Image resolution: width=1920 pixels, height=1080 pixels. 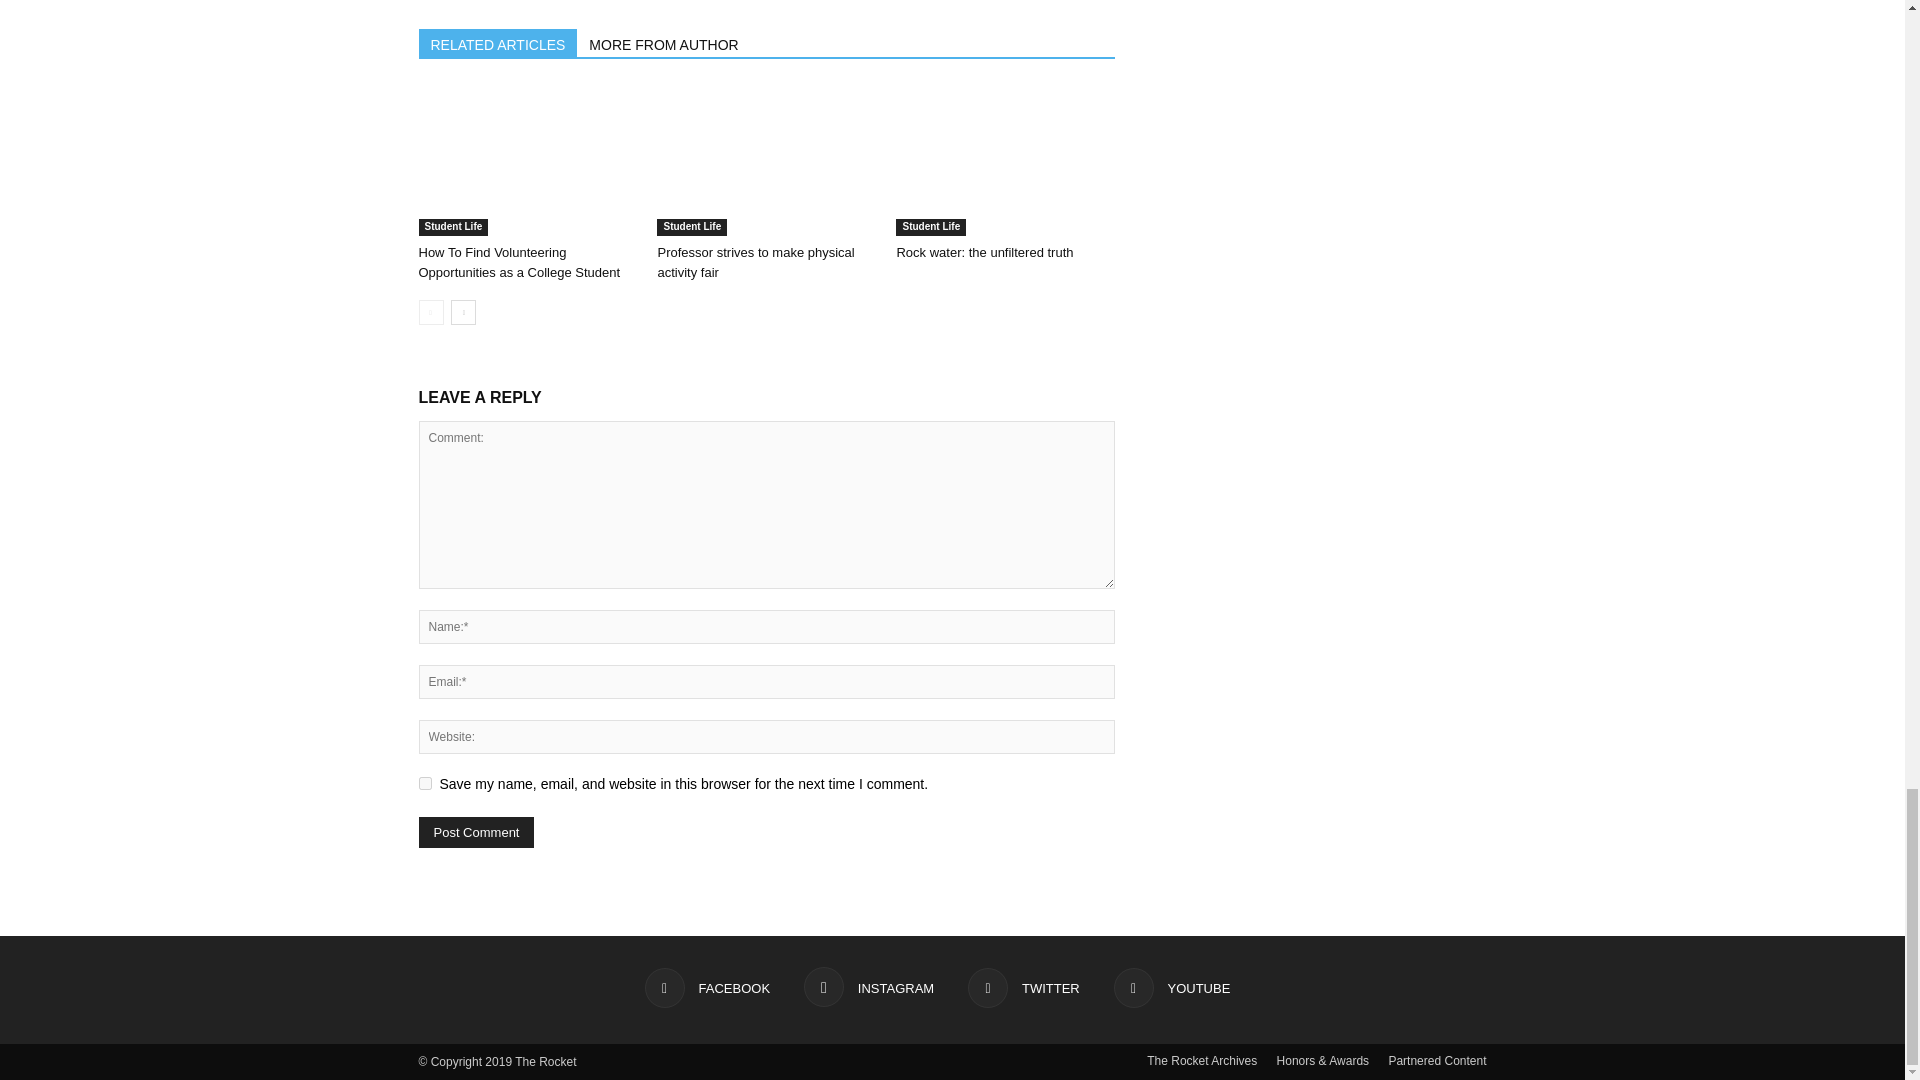 What do you see at coordinates (1004, 161) in the screenshot?
I see `Rock water: the unfiltered truth` at bounding box center [1004, 161].